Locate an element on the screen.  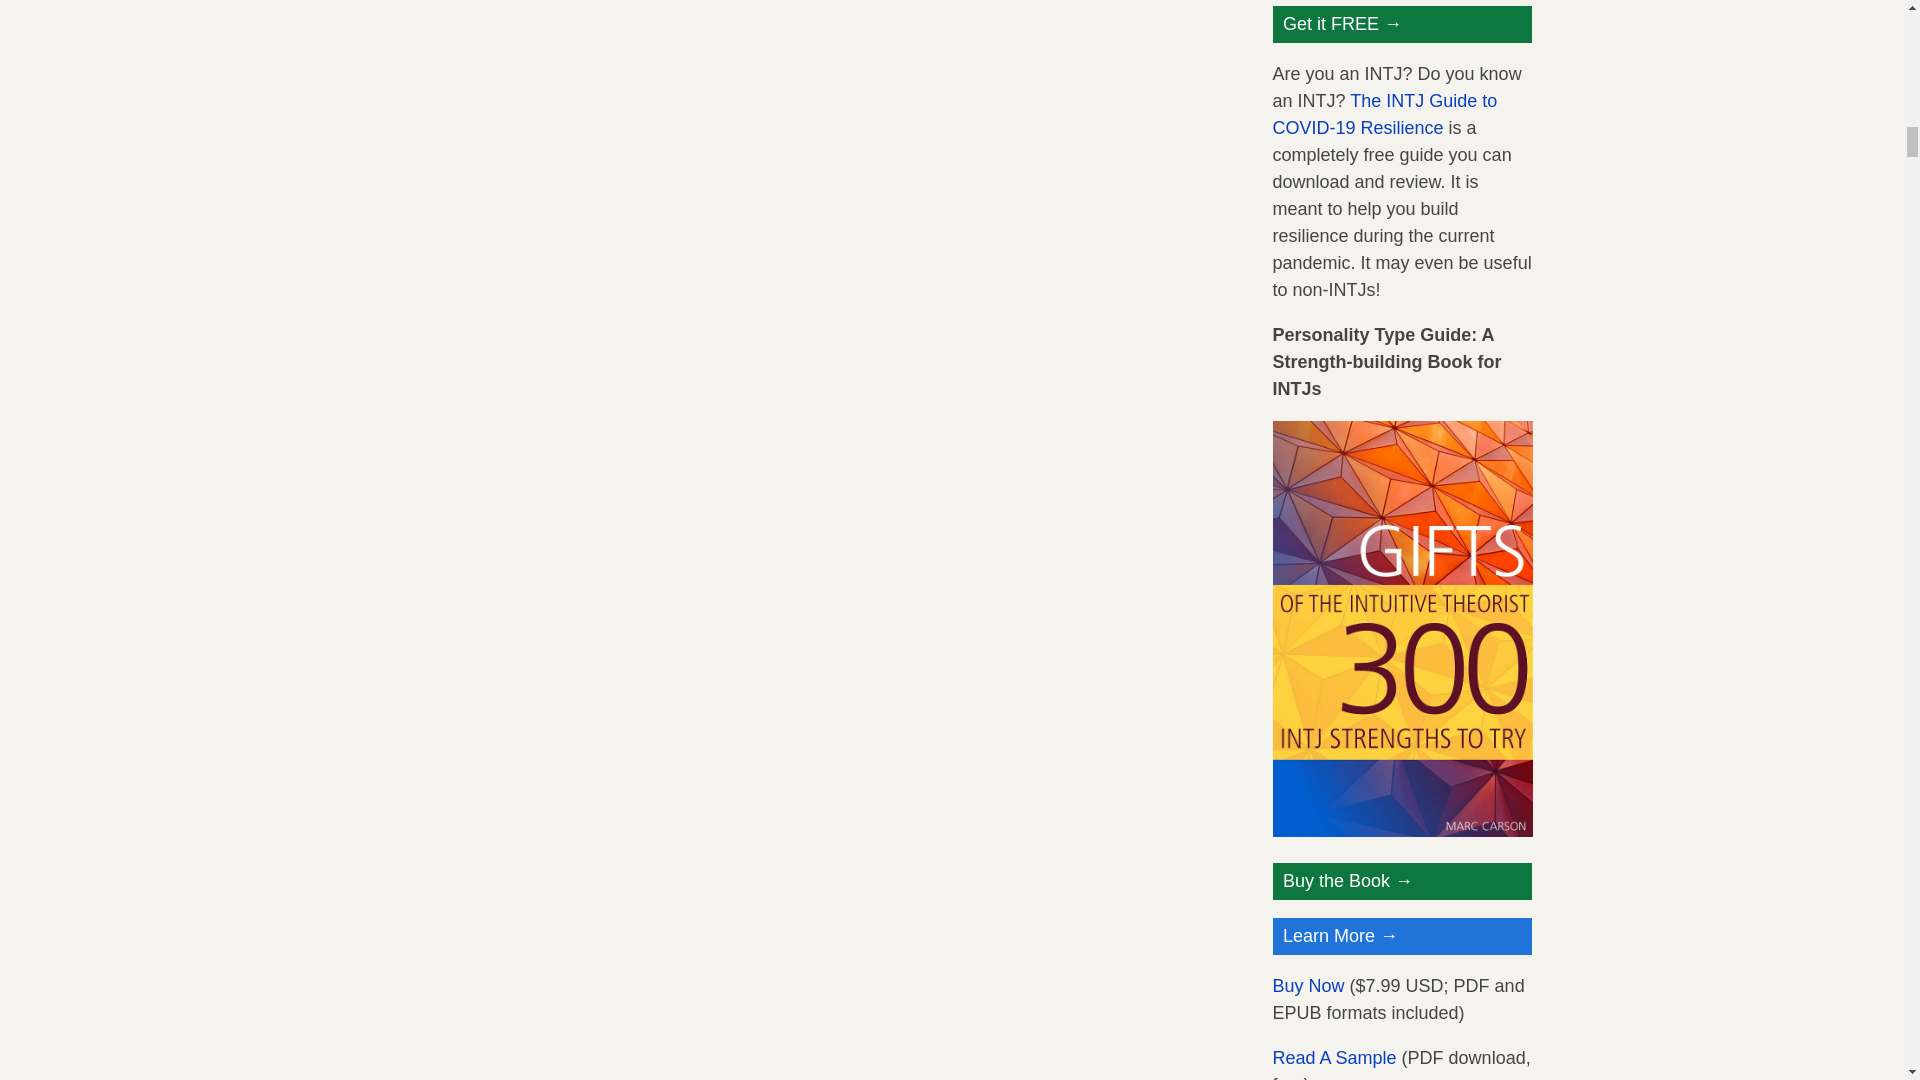
Buy Now is located at coordinates (1308, 986).